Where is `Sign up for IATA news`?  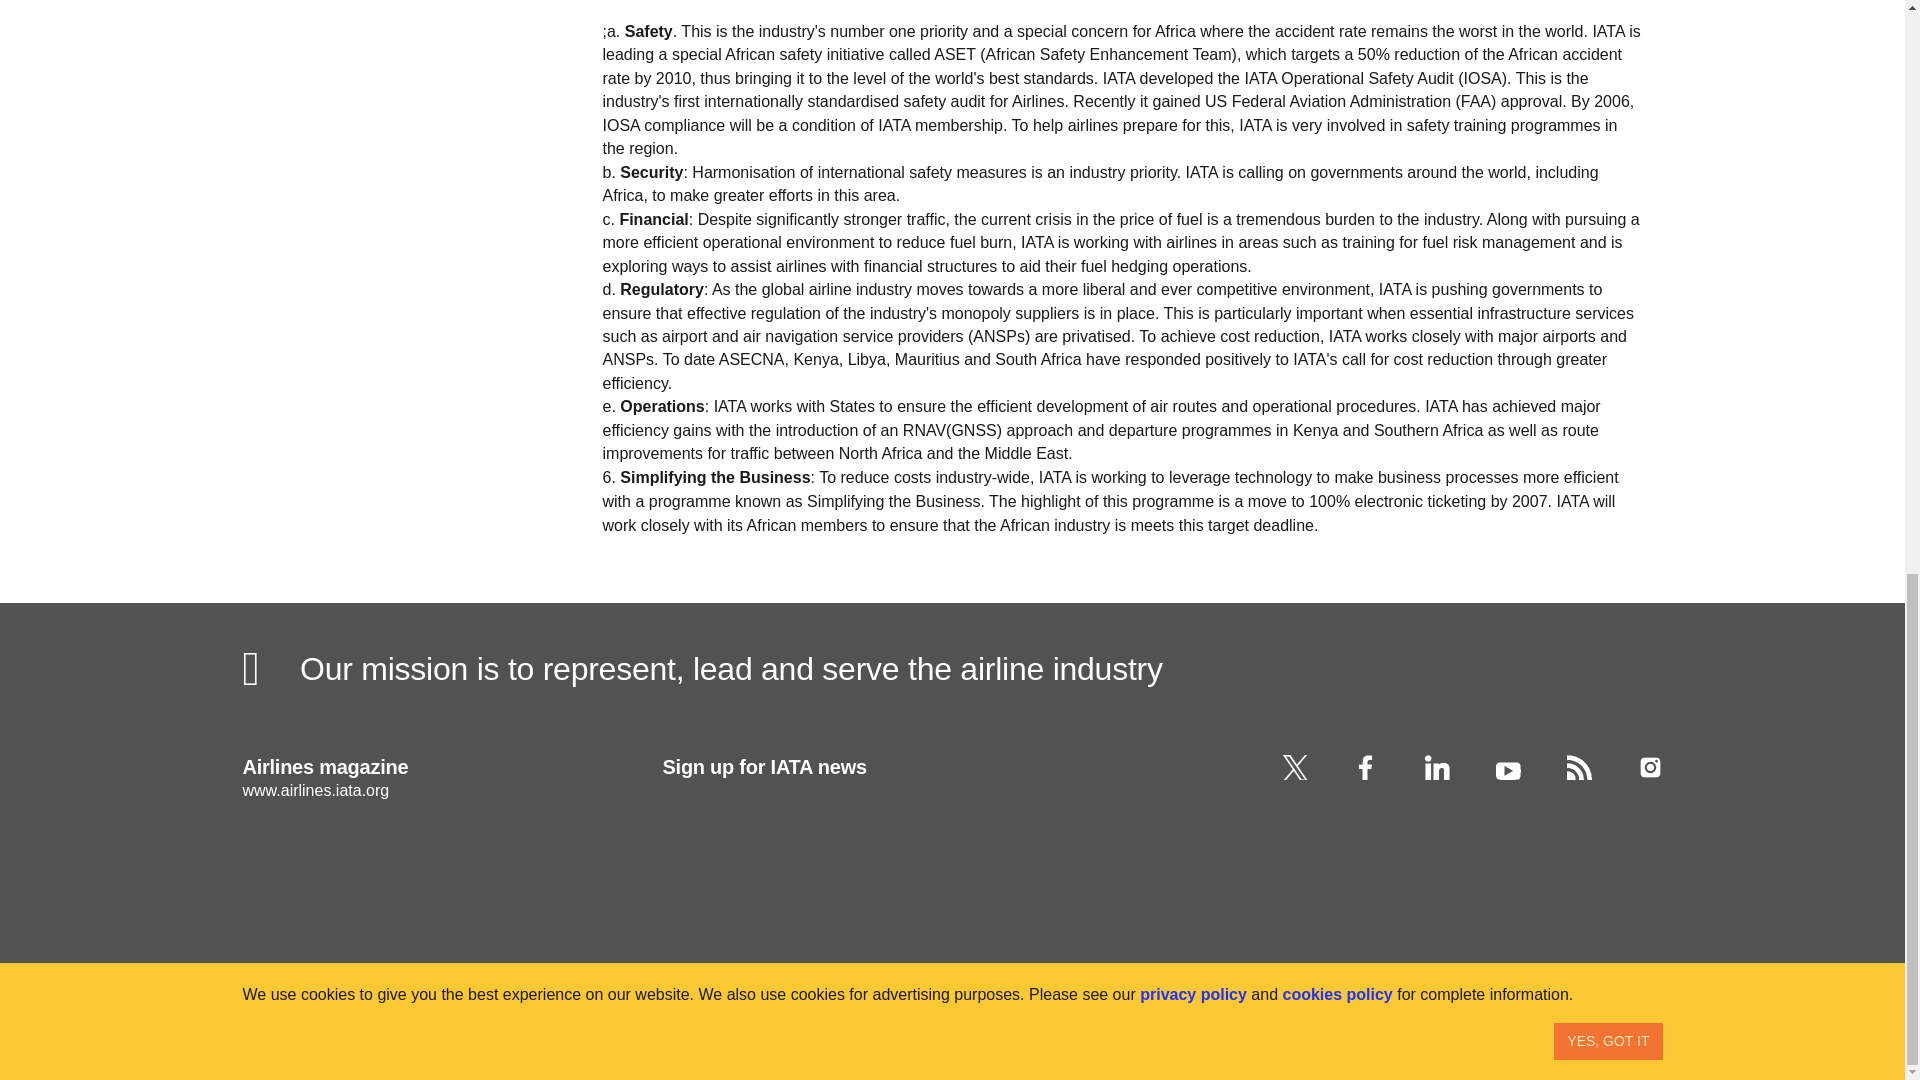
Sign up for IATA news is located at coordinates (862, 836).